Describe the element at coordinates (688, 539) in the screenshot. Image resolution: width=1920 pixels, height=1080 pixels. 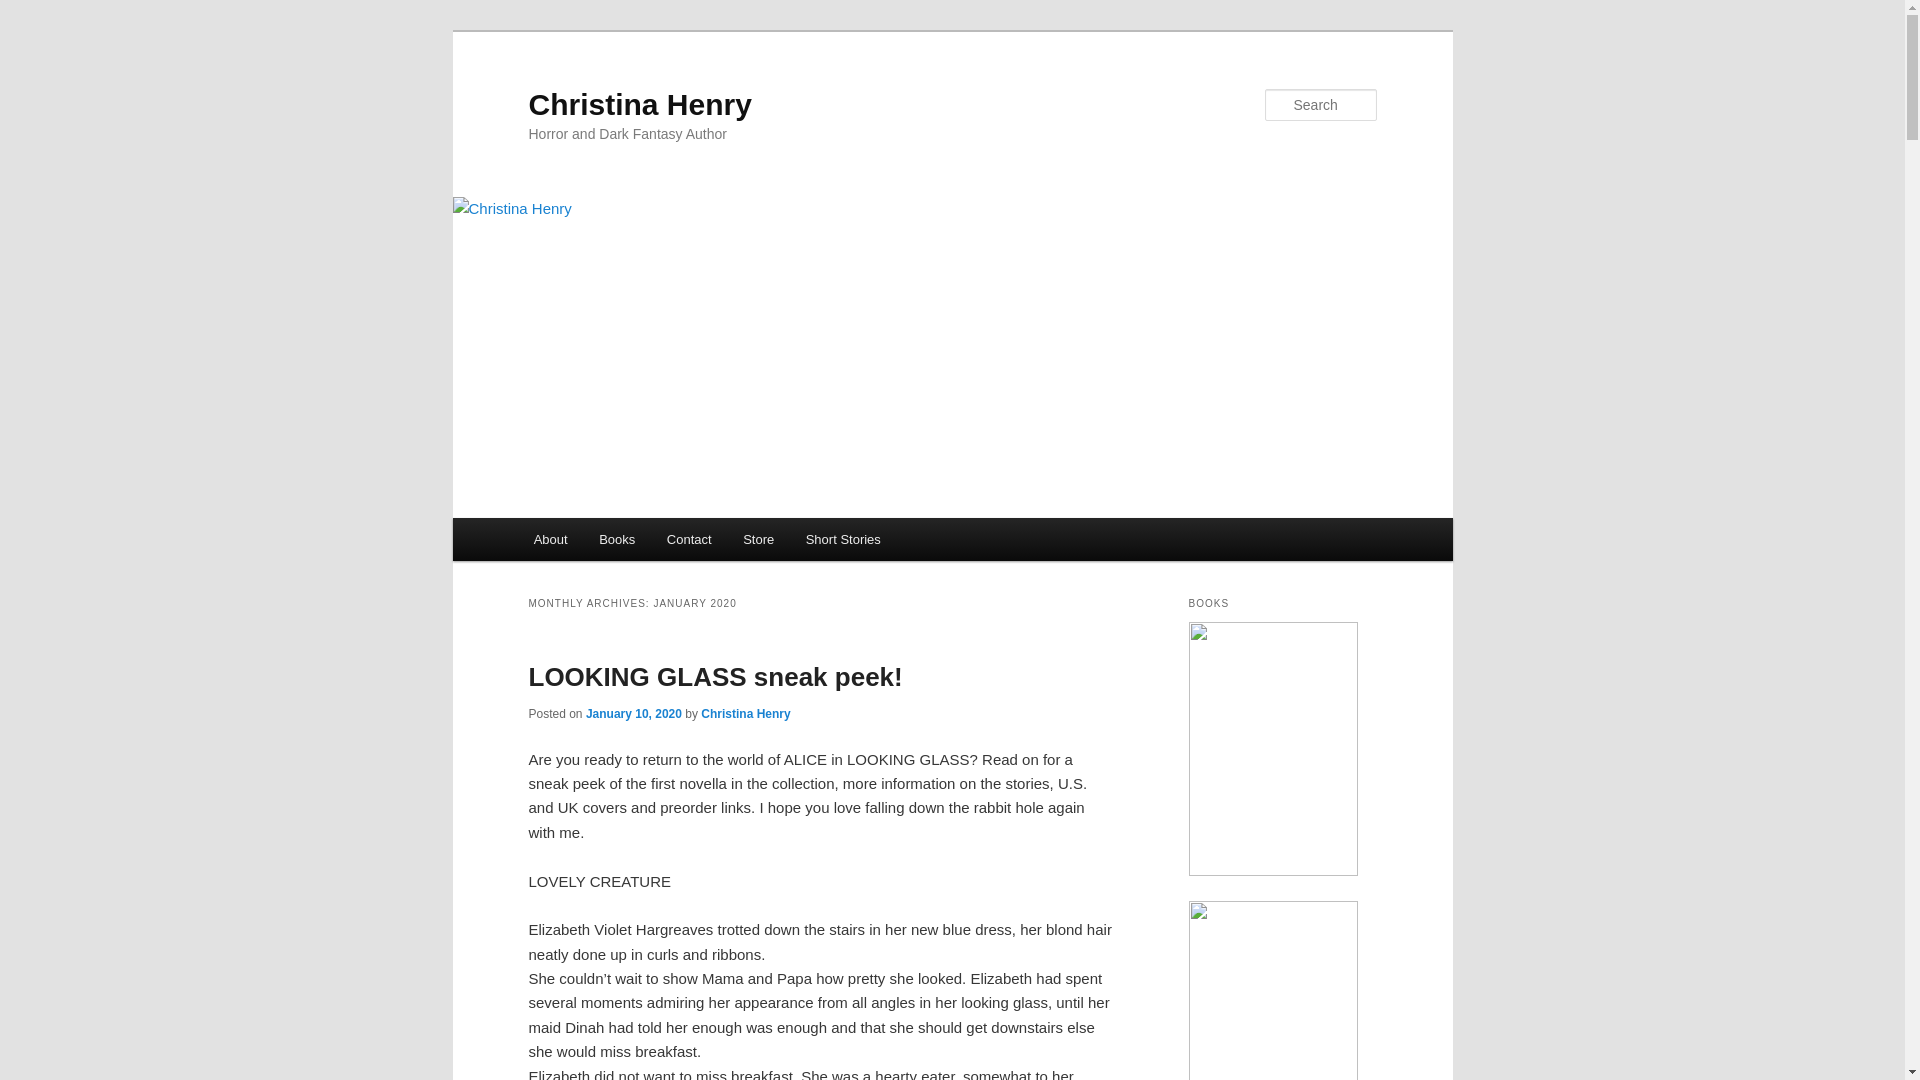
I see `Contact` at that location.